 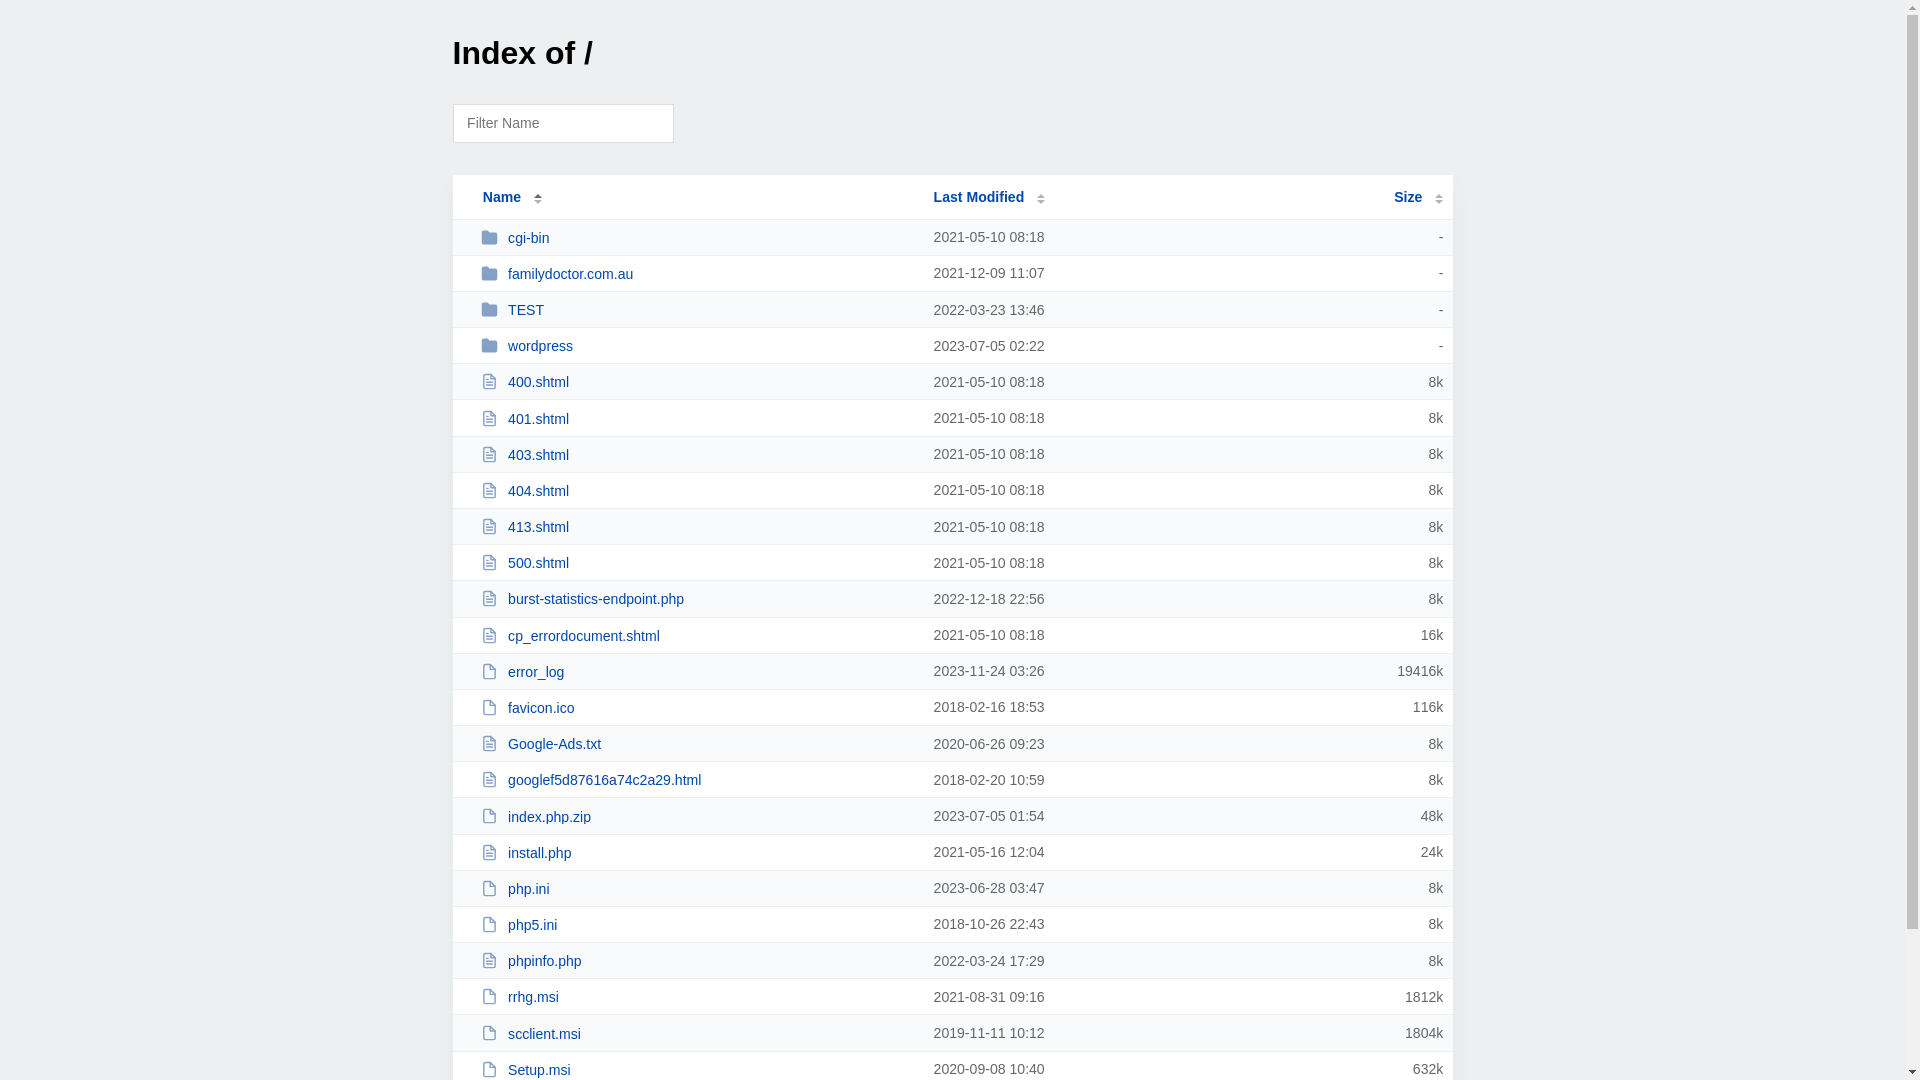 What do you see at coordinates (698, 310) in the screenshot?
I see `TEST` at bounding box center [698, 310].